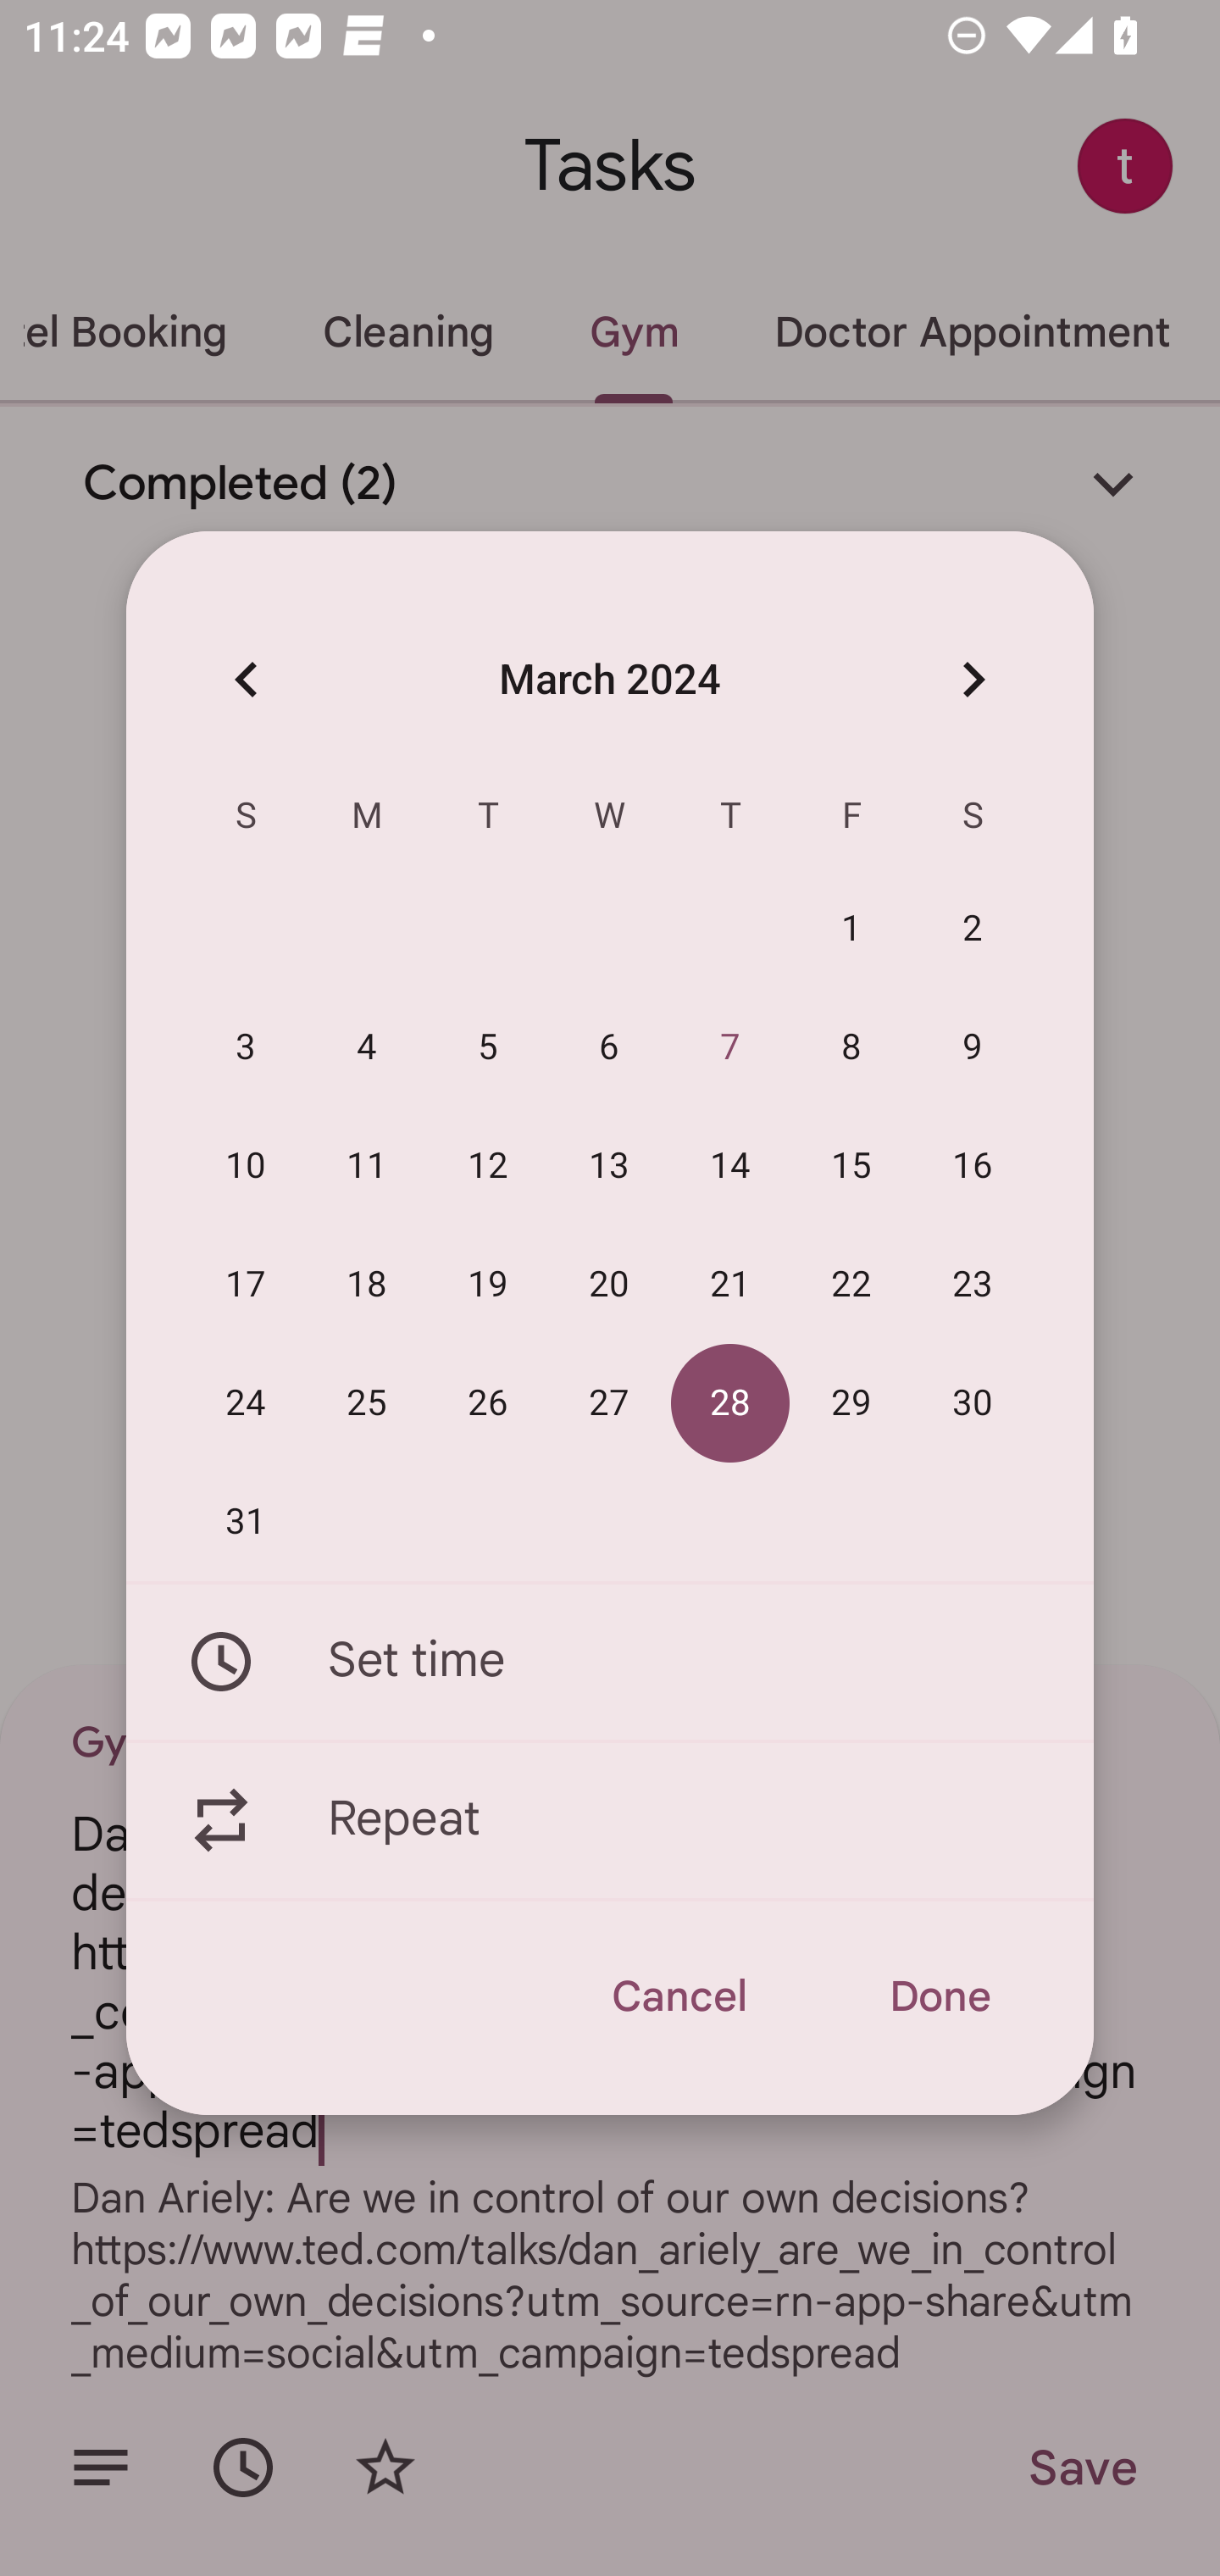 The width and height of the screenshot is (1220, 2576). What do you see at coordinates (730, 1167) in the screenshot?
I see `14 14 March 2024` at bounding box center [730, 1167].